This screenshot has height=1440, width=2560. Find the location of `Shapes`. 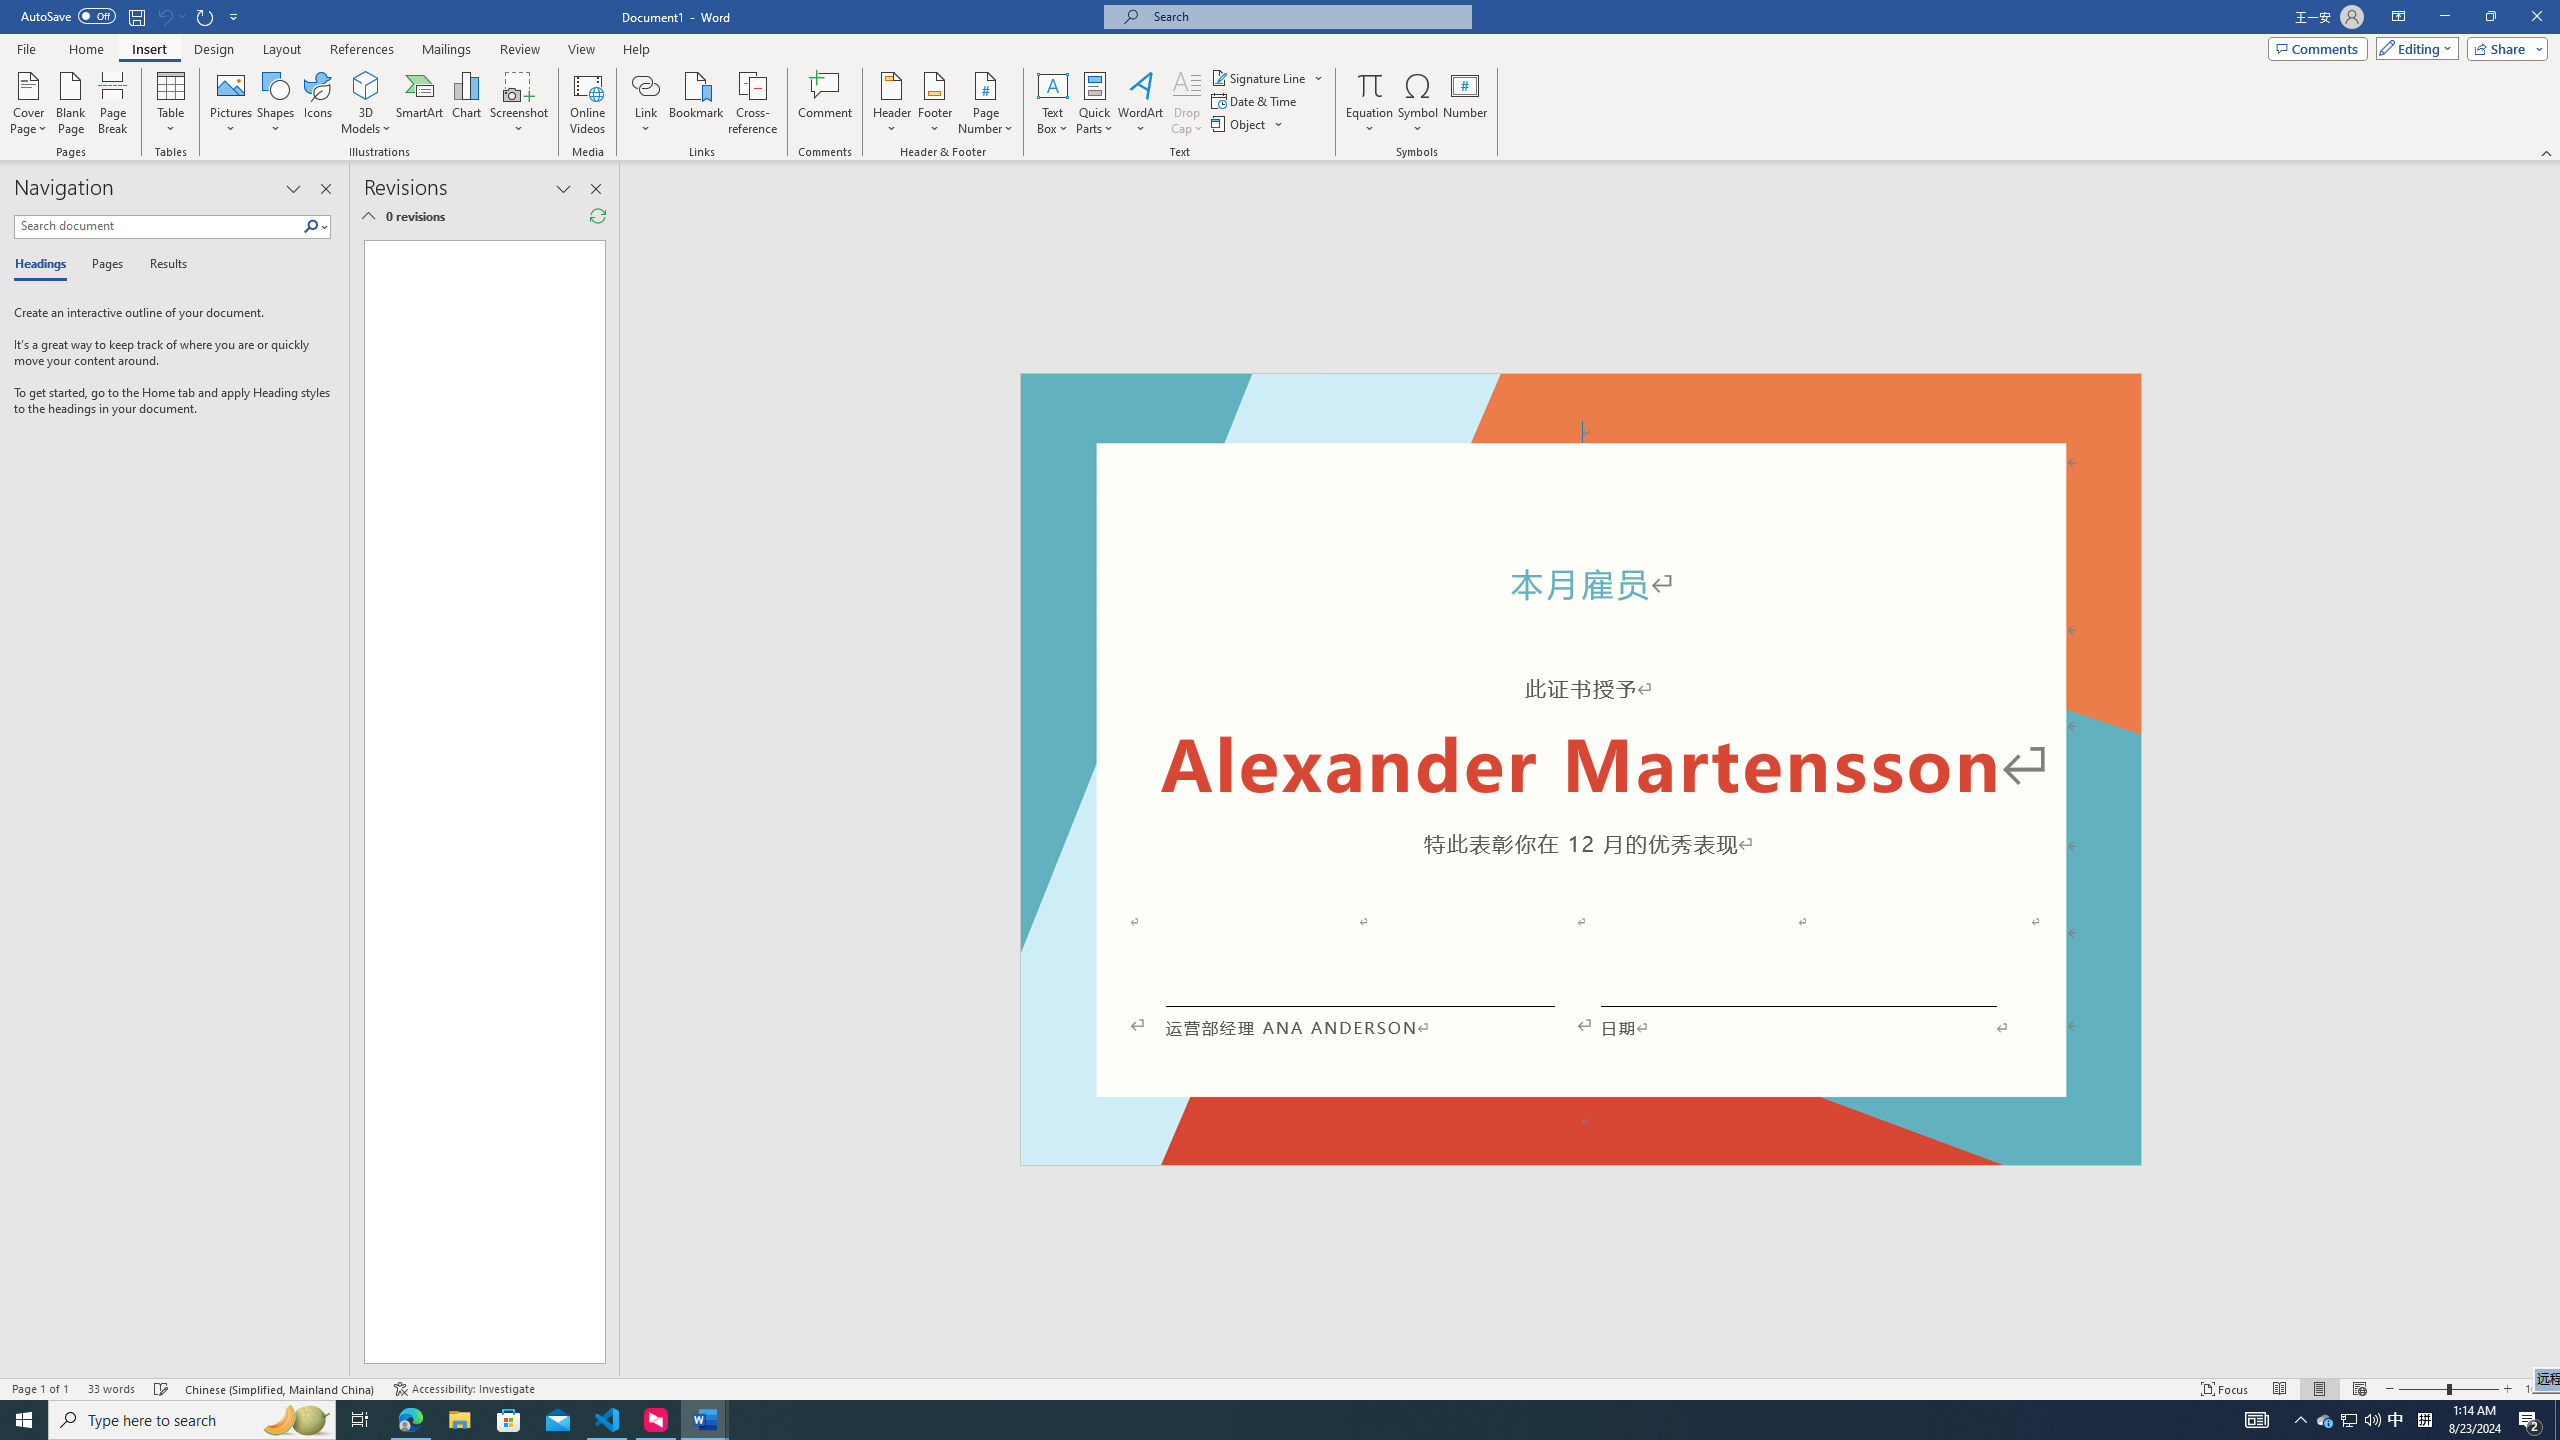

Shapes is located at coordinates (276, 103).